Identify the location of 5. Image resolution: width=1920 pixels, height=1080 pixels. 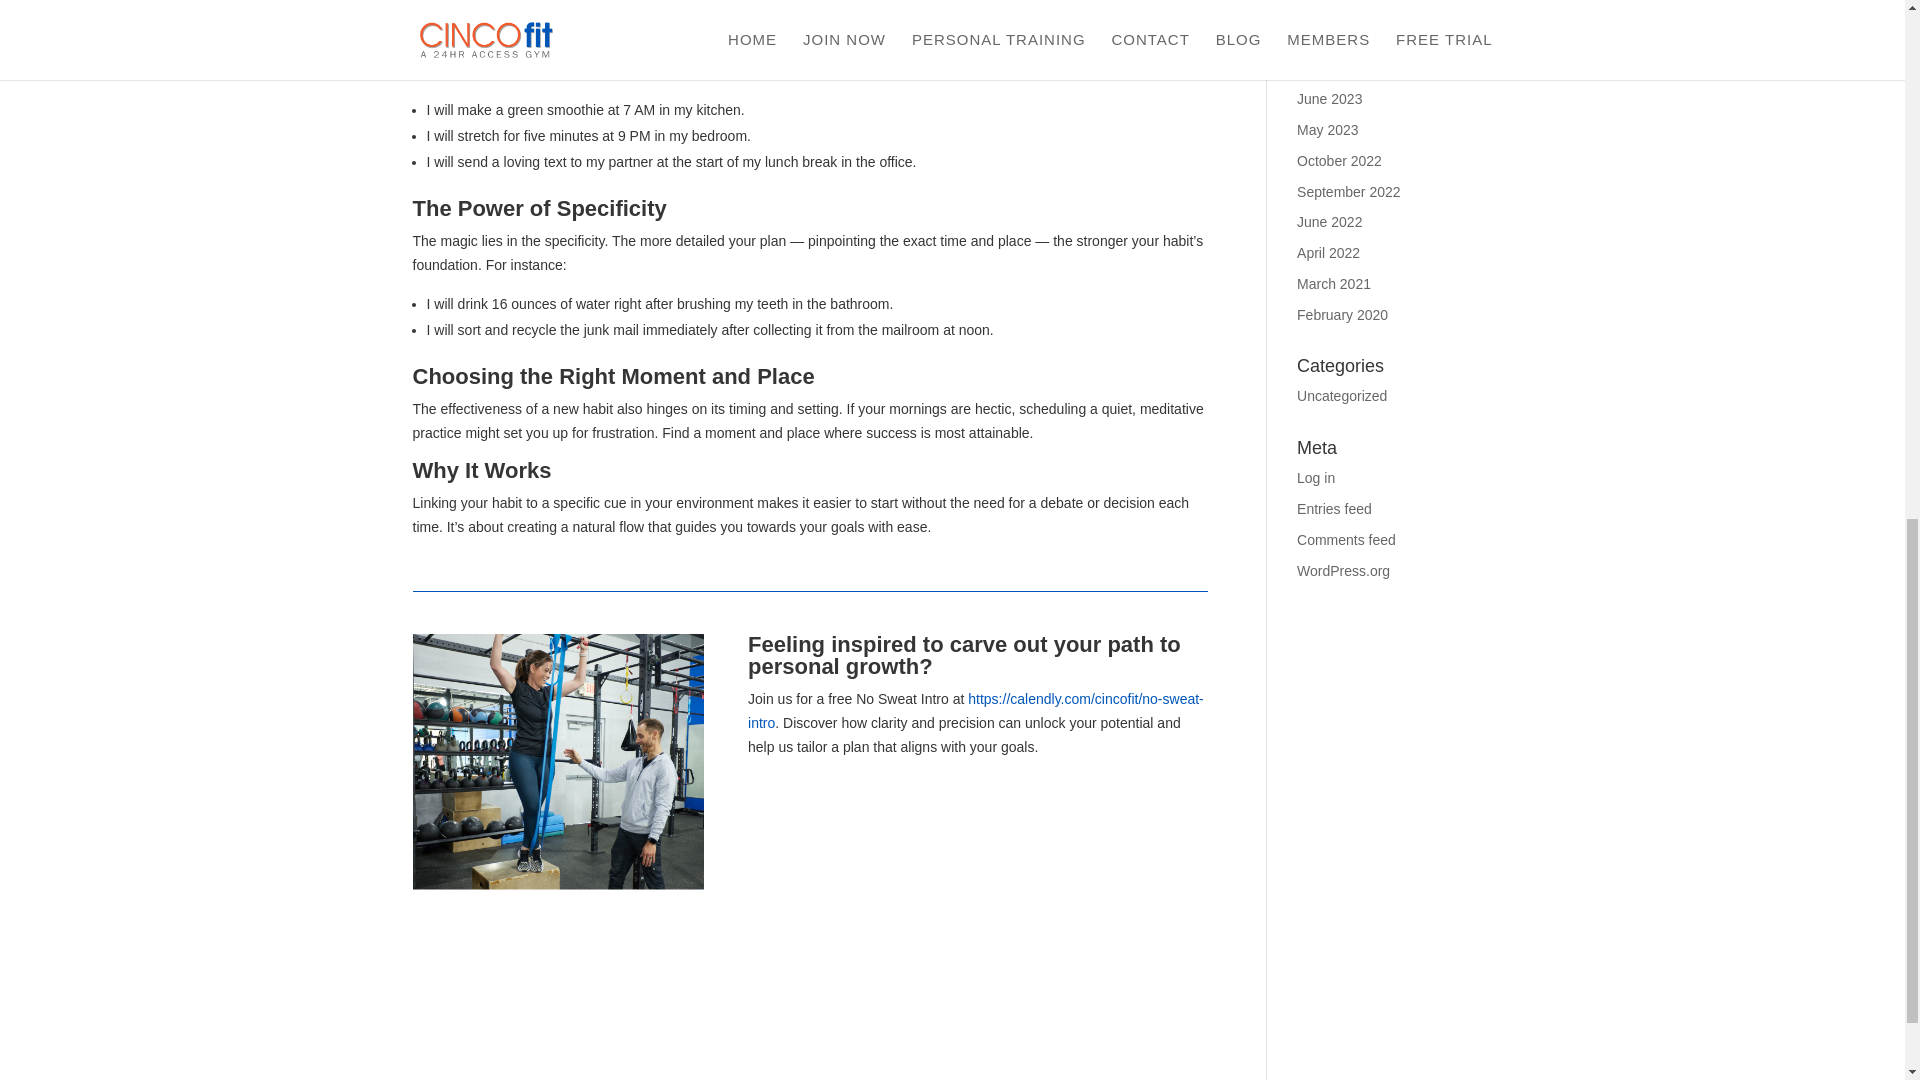
(558, 779).